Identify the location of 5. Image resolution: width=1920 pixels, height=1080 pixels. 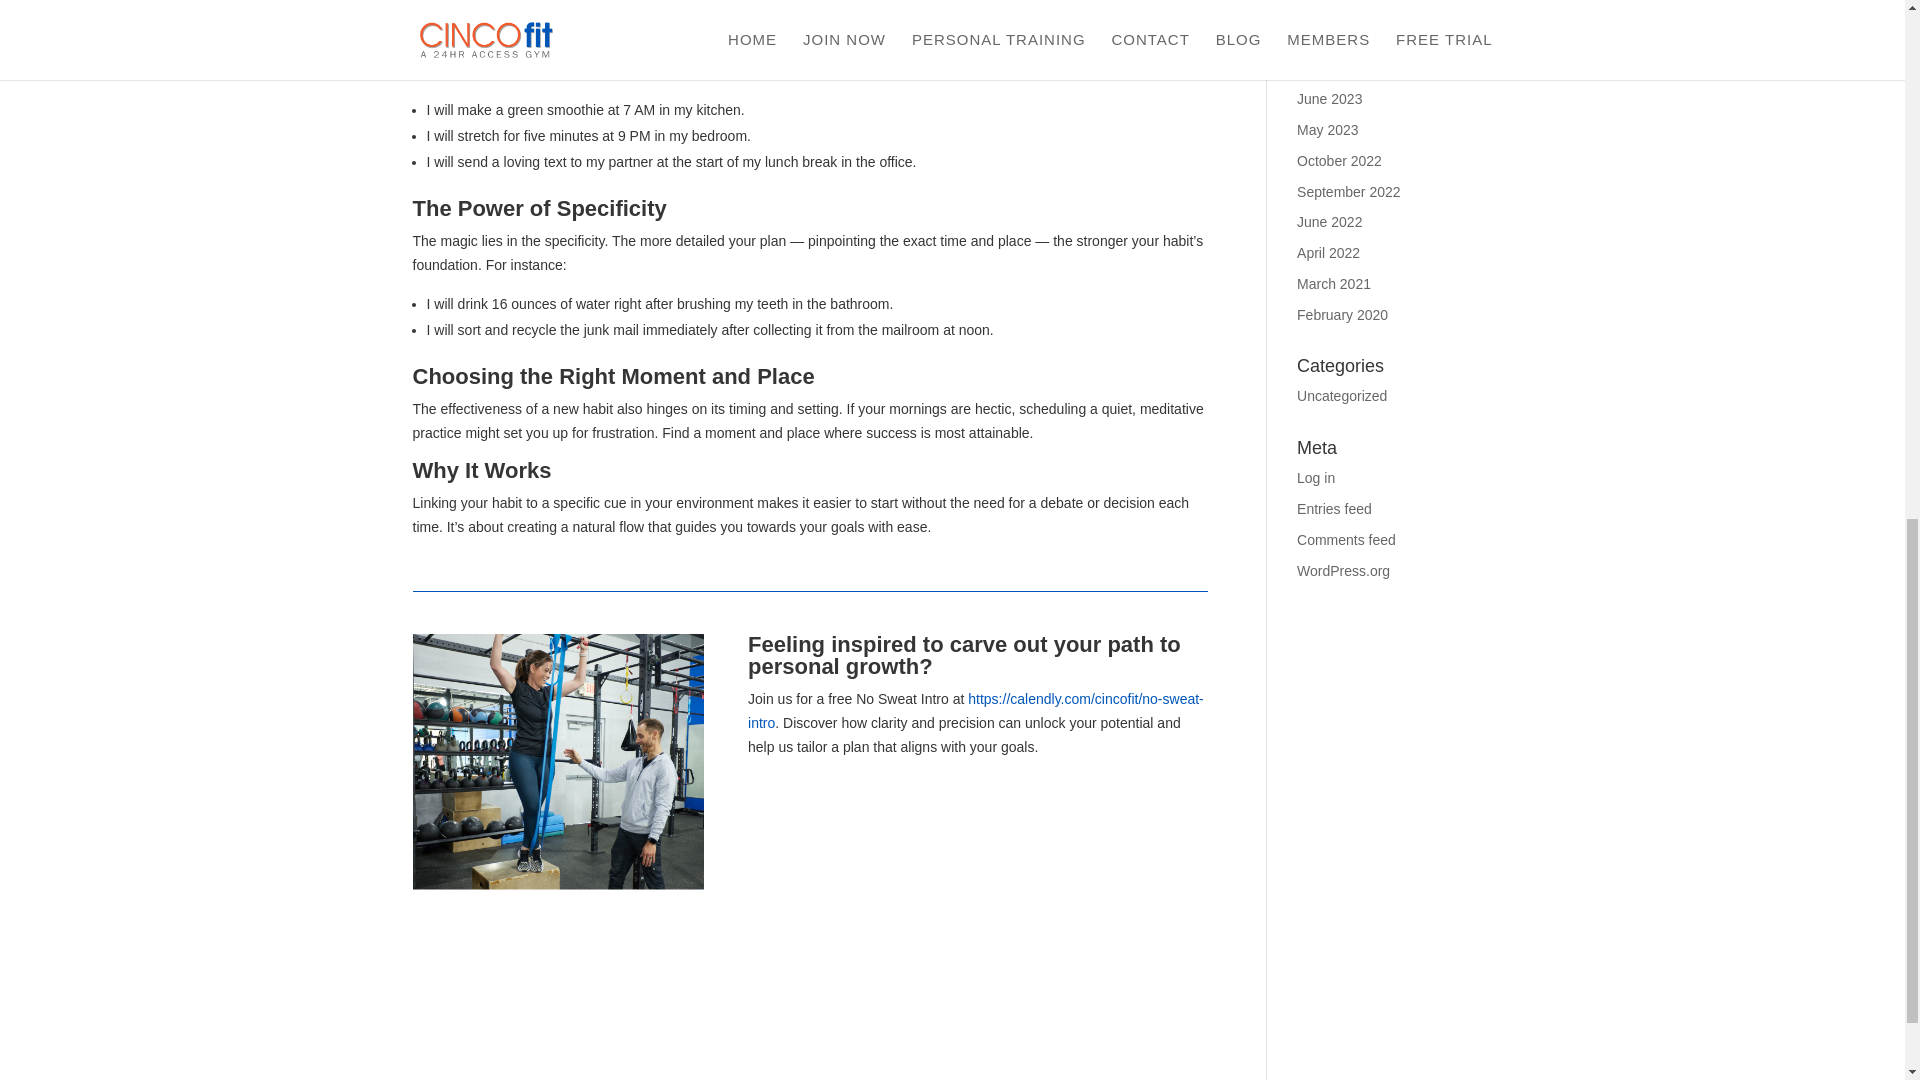
(558, 779).